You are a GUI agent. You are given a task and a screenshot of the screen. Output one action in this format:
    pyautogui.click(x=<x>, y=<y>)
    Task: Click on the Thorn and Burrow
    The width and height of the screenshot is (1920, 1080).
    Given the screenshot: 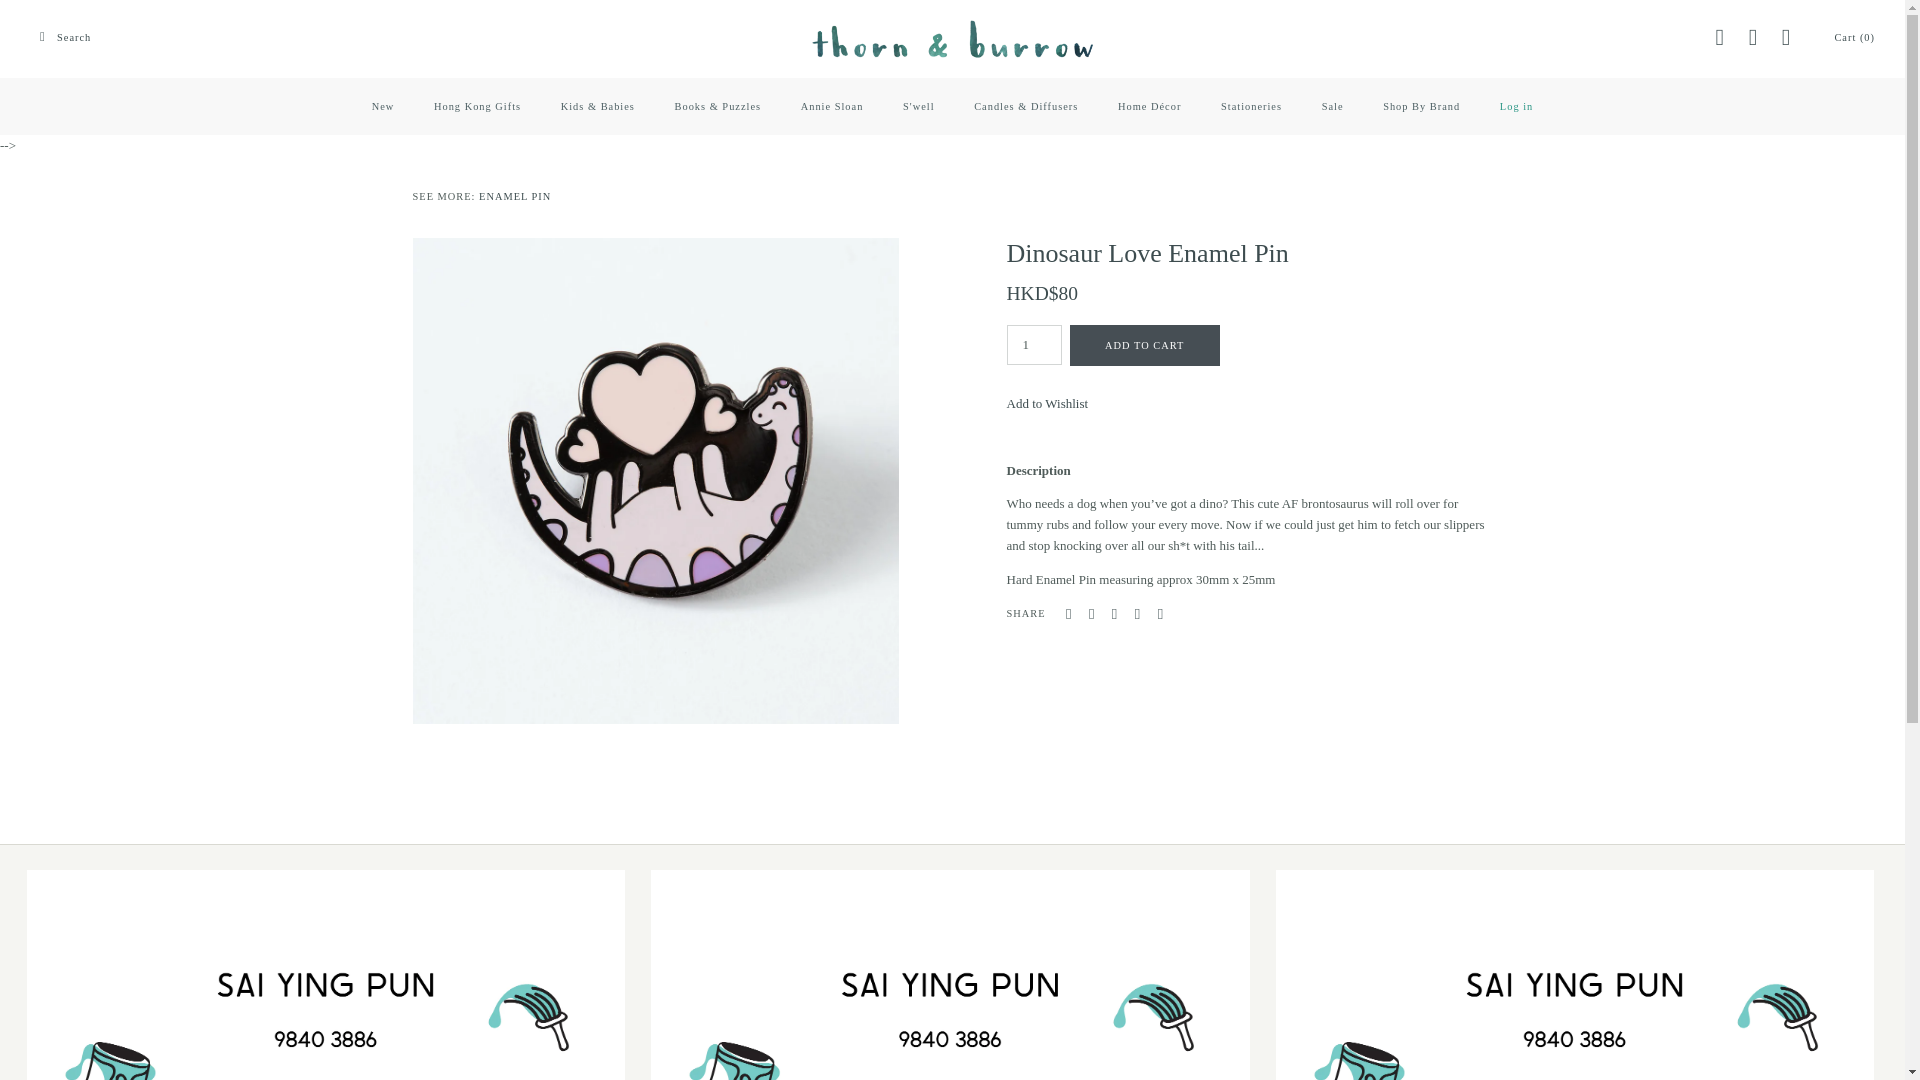 What is the action you would take?
    pyautogui.click(x=952, y=28)
    